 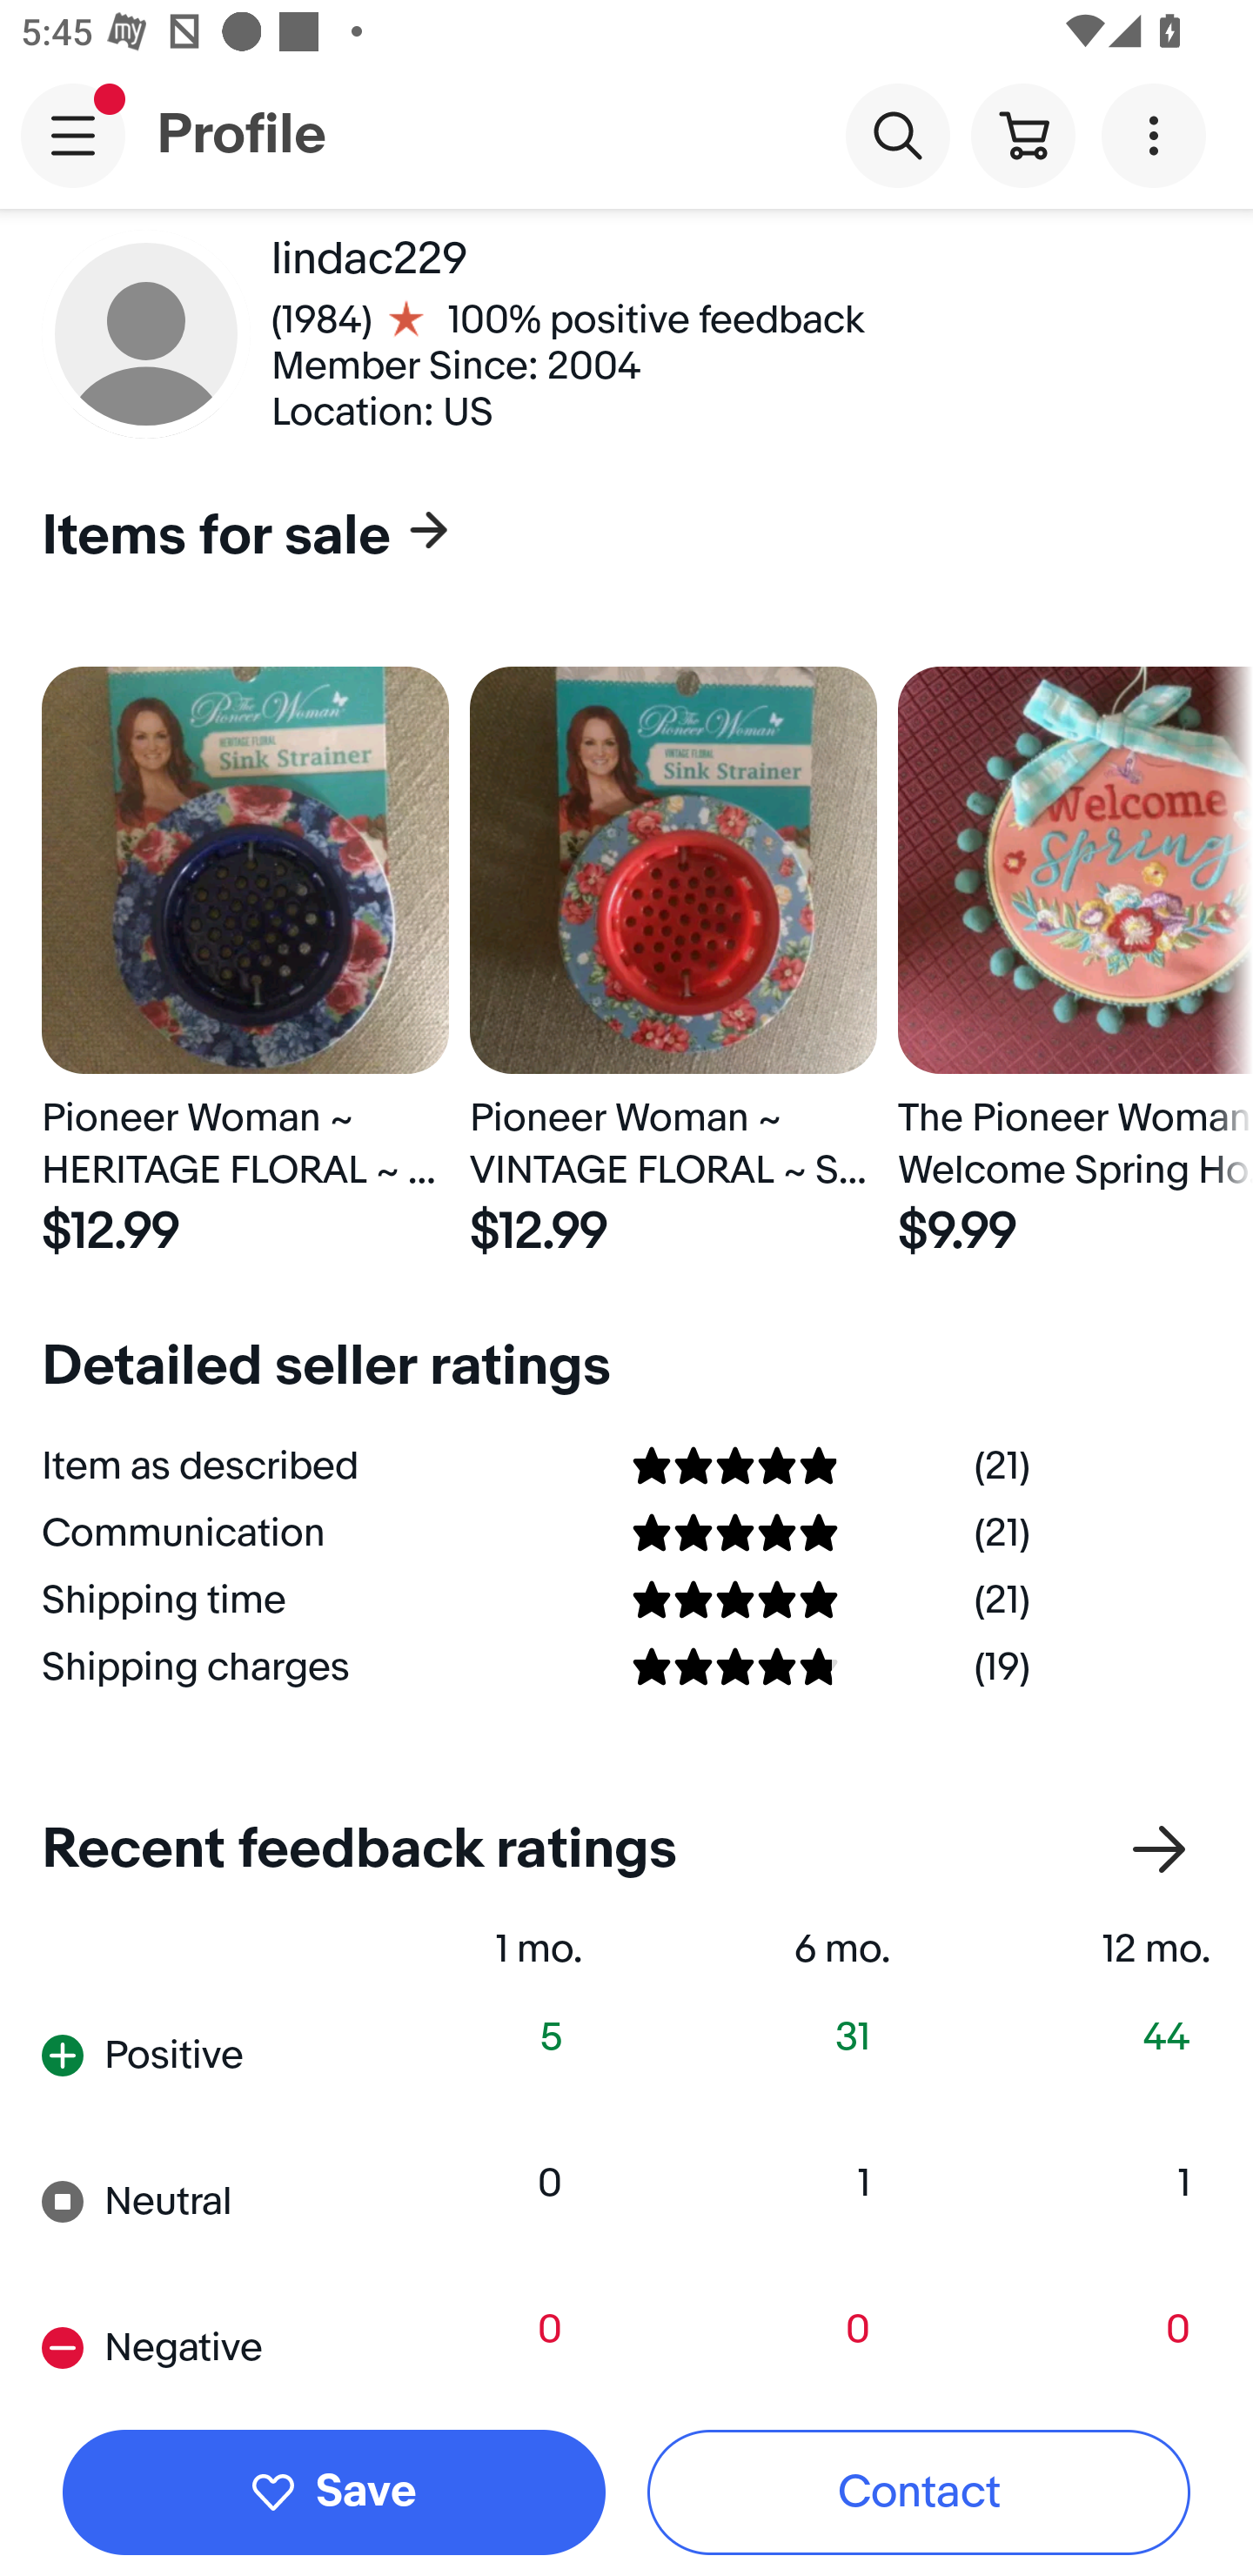 What do you see at coordinates (184, 2346) in the screenshot?
I see `Negative Open all negative rating details.` at bounding box center [184, 2346].